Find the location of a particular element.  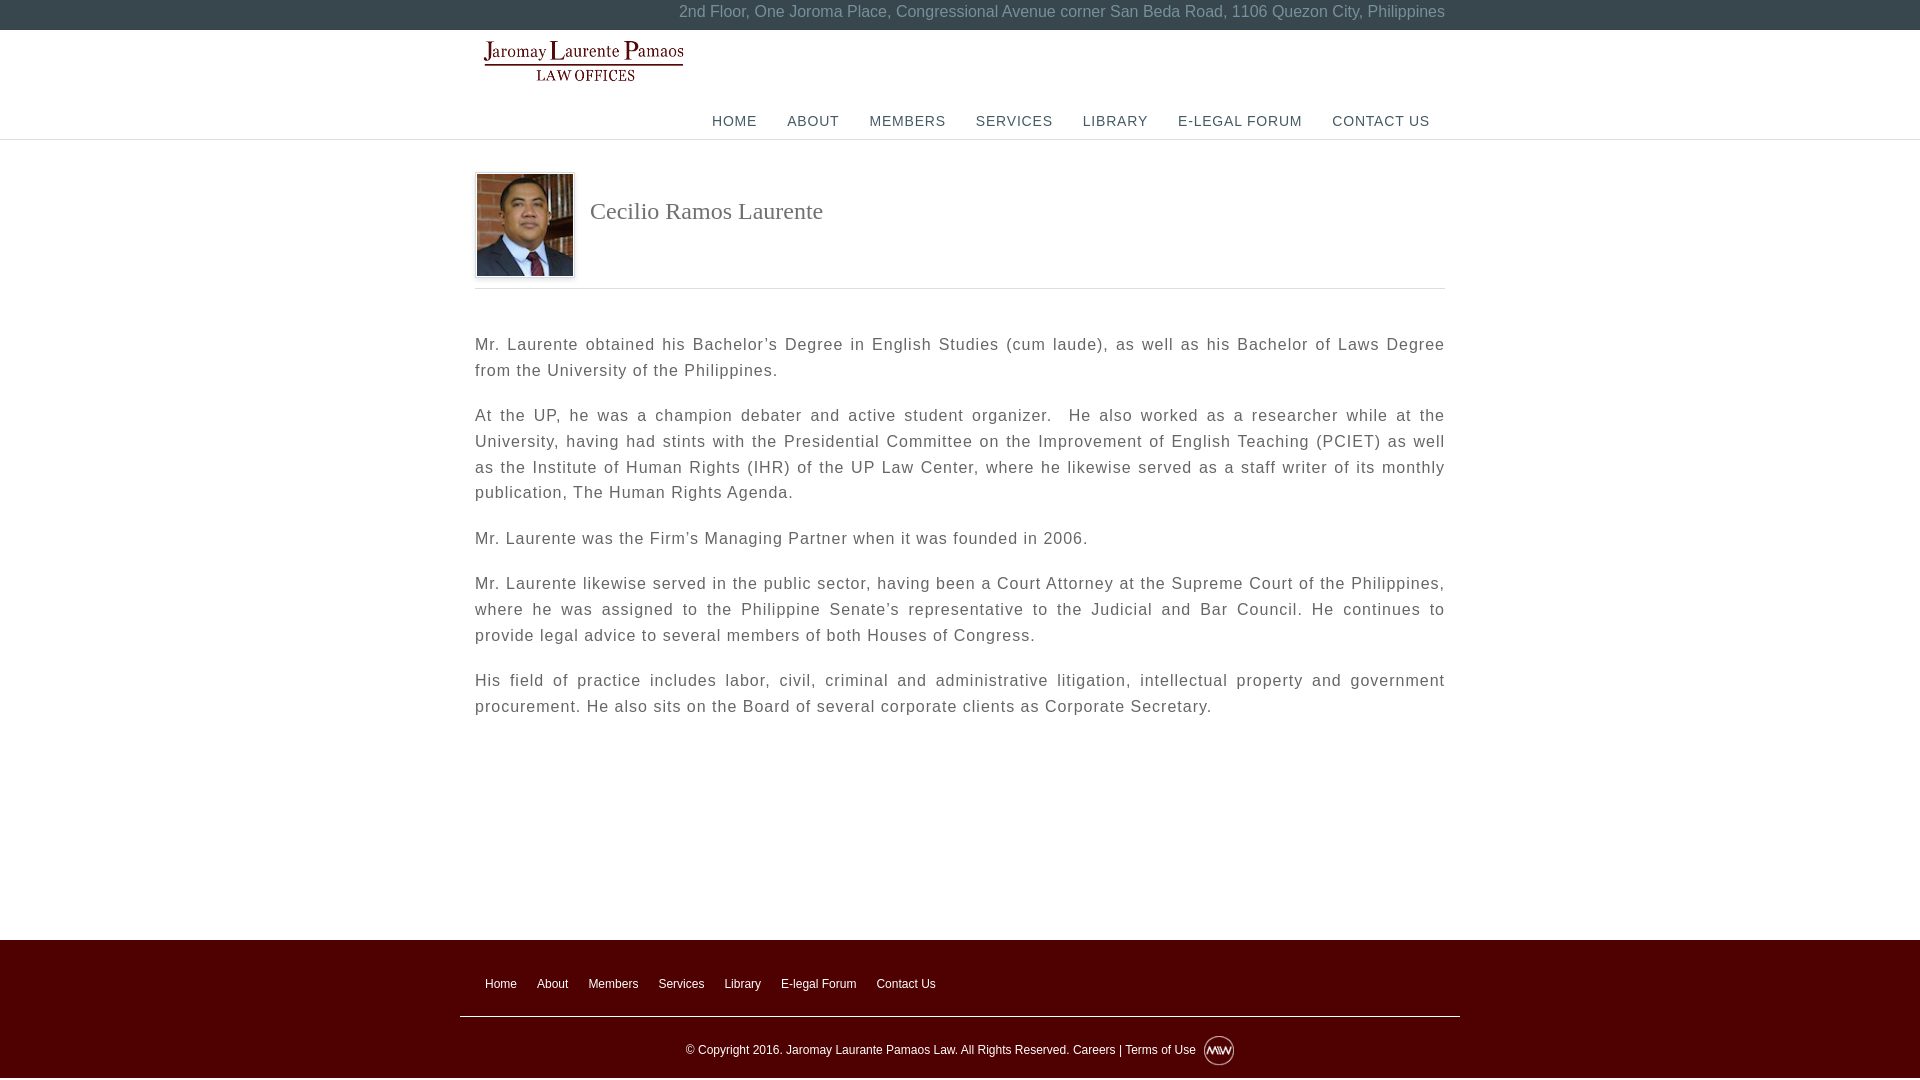

Designed by: MiW Design Studio is located at coordinates (1218, 1050).